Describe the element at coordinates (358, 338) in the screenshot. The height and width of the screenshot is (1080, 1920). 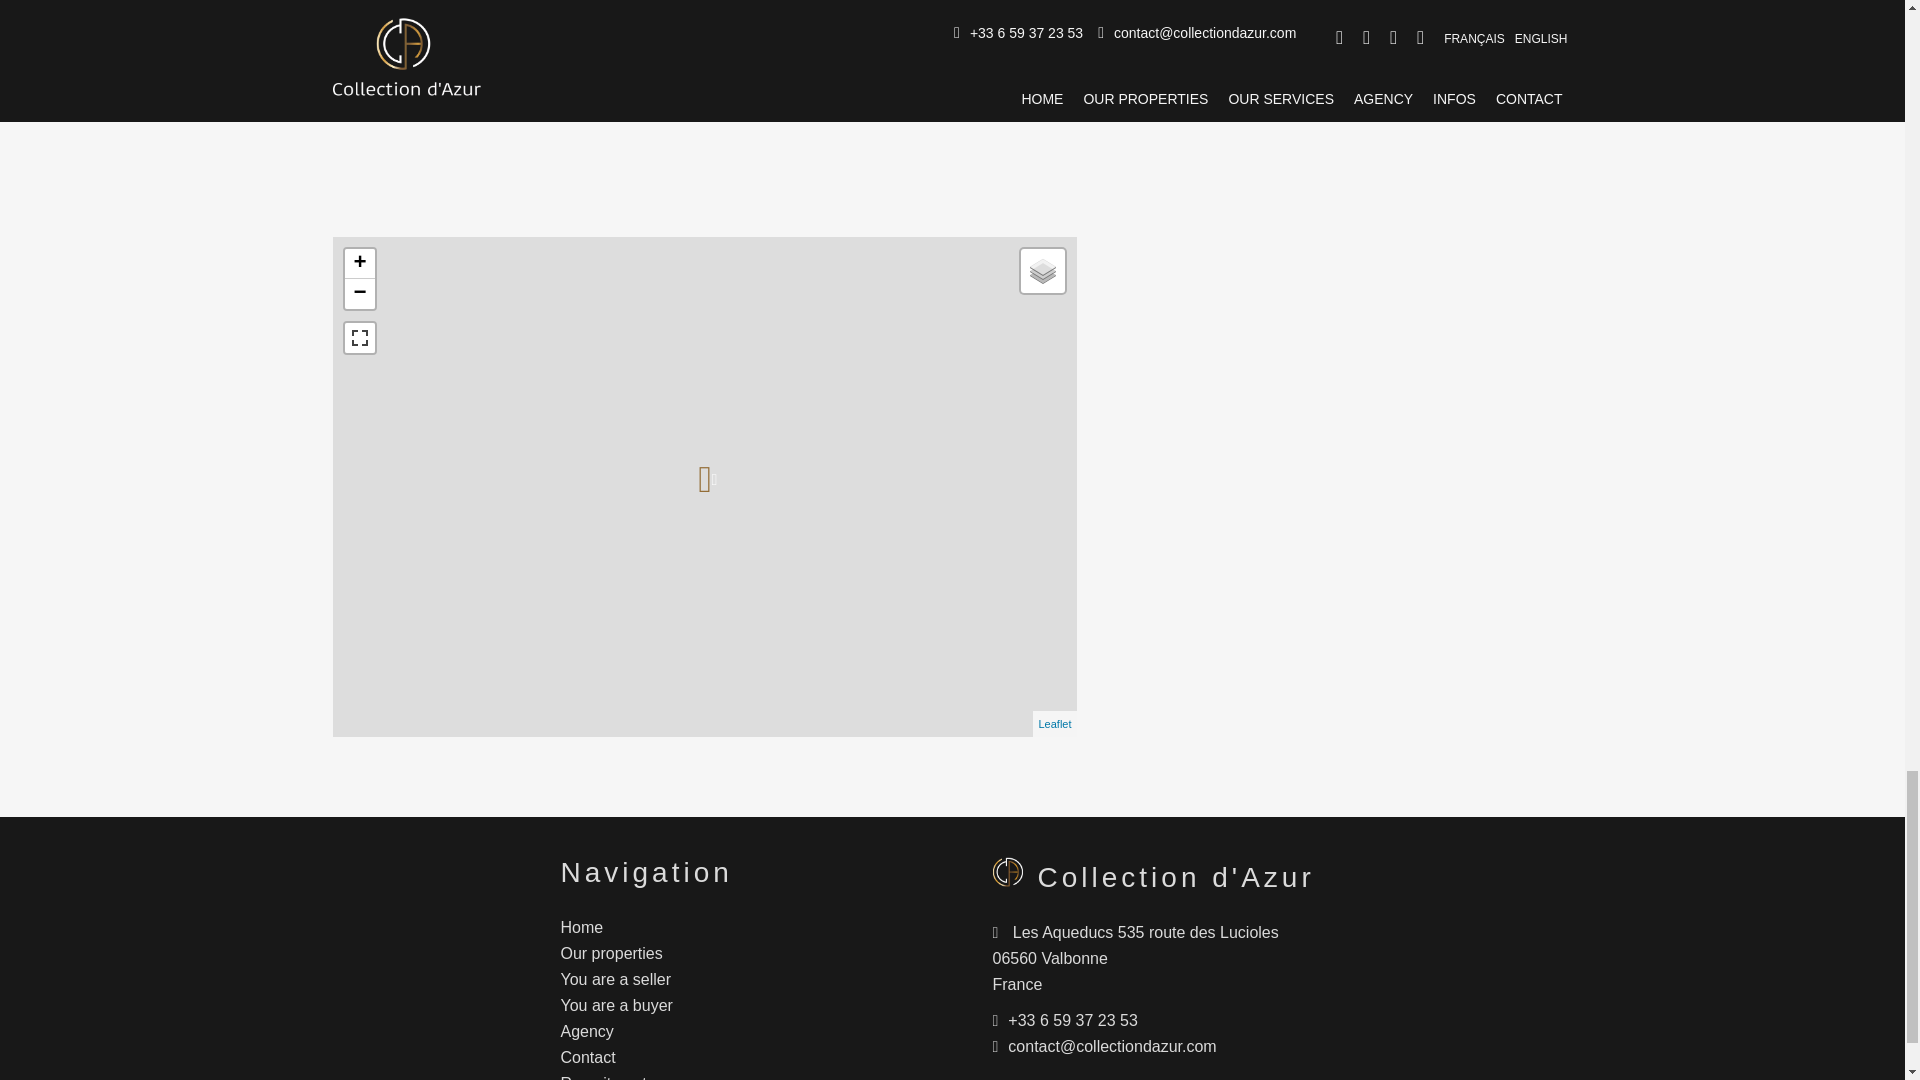
I see `View Fullscreen` at that location.